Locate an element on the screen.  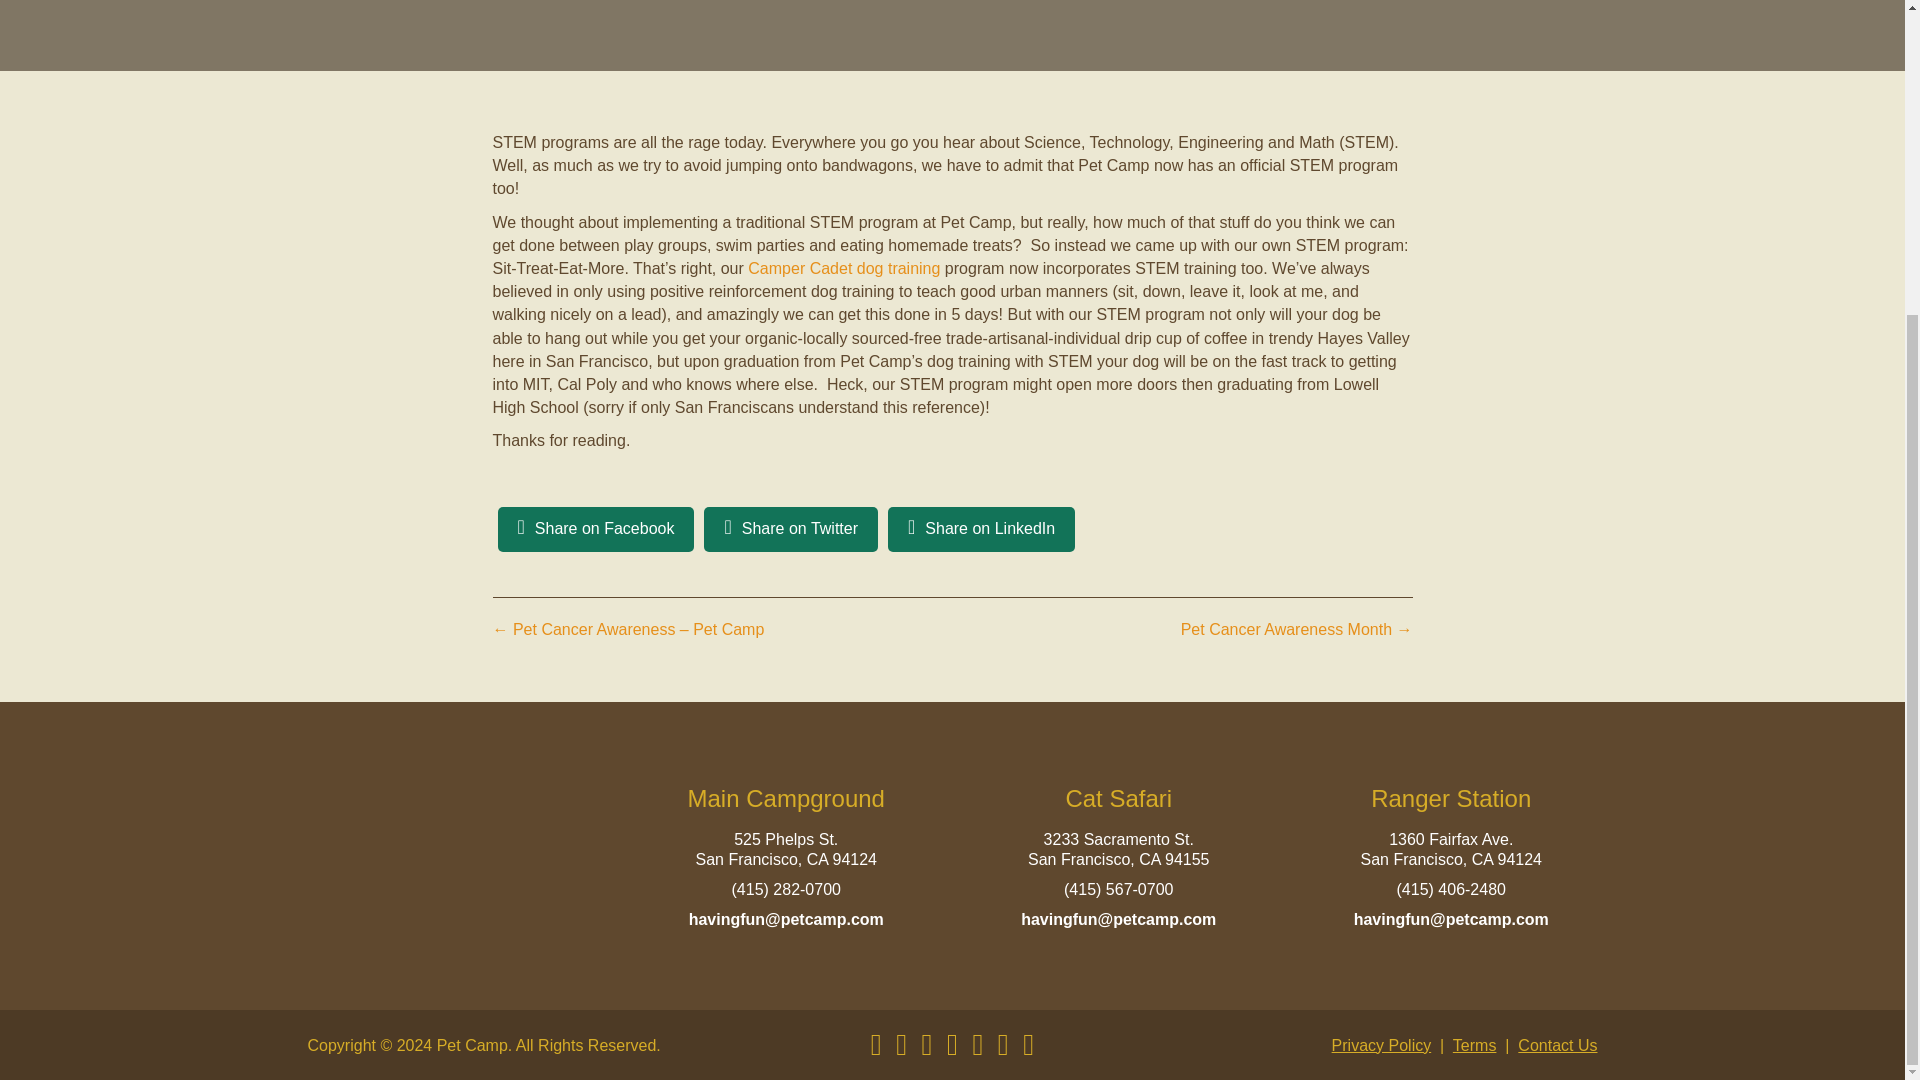
Ranger Station is located at coordinates (1450, 798).